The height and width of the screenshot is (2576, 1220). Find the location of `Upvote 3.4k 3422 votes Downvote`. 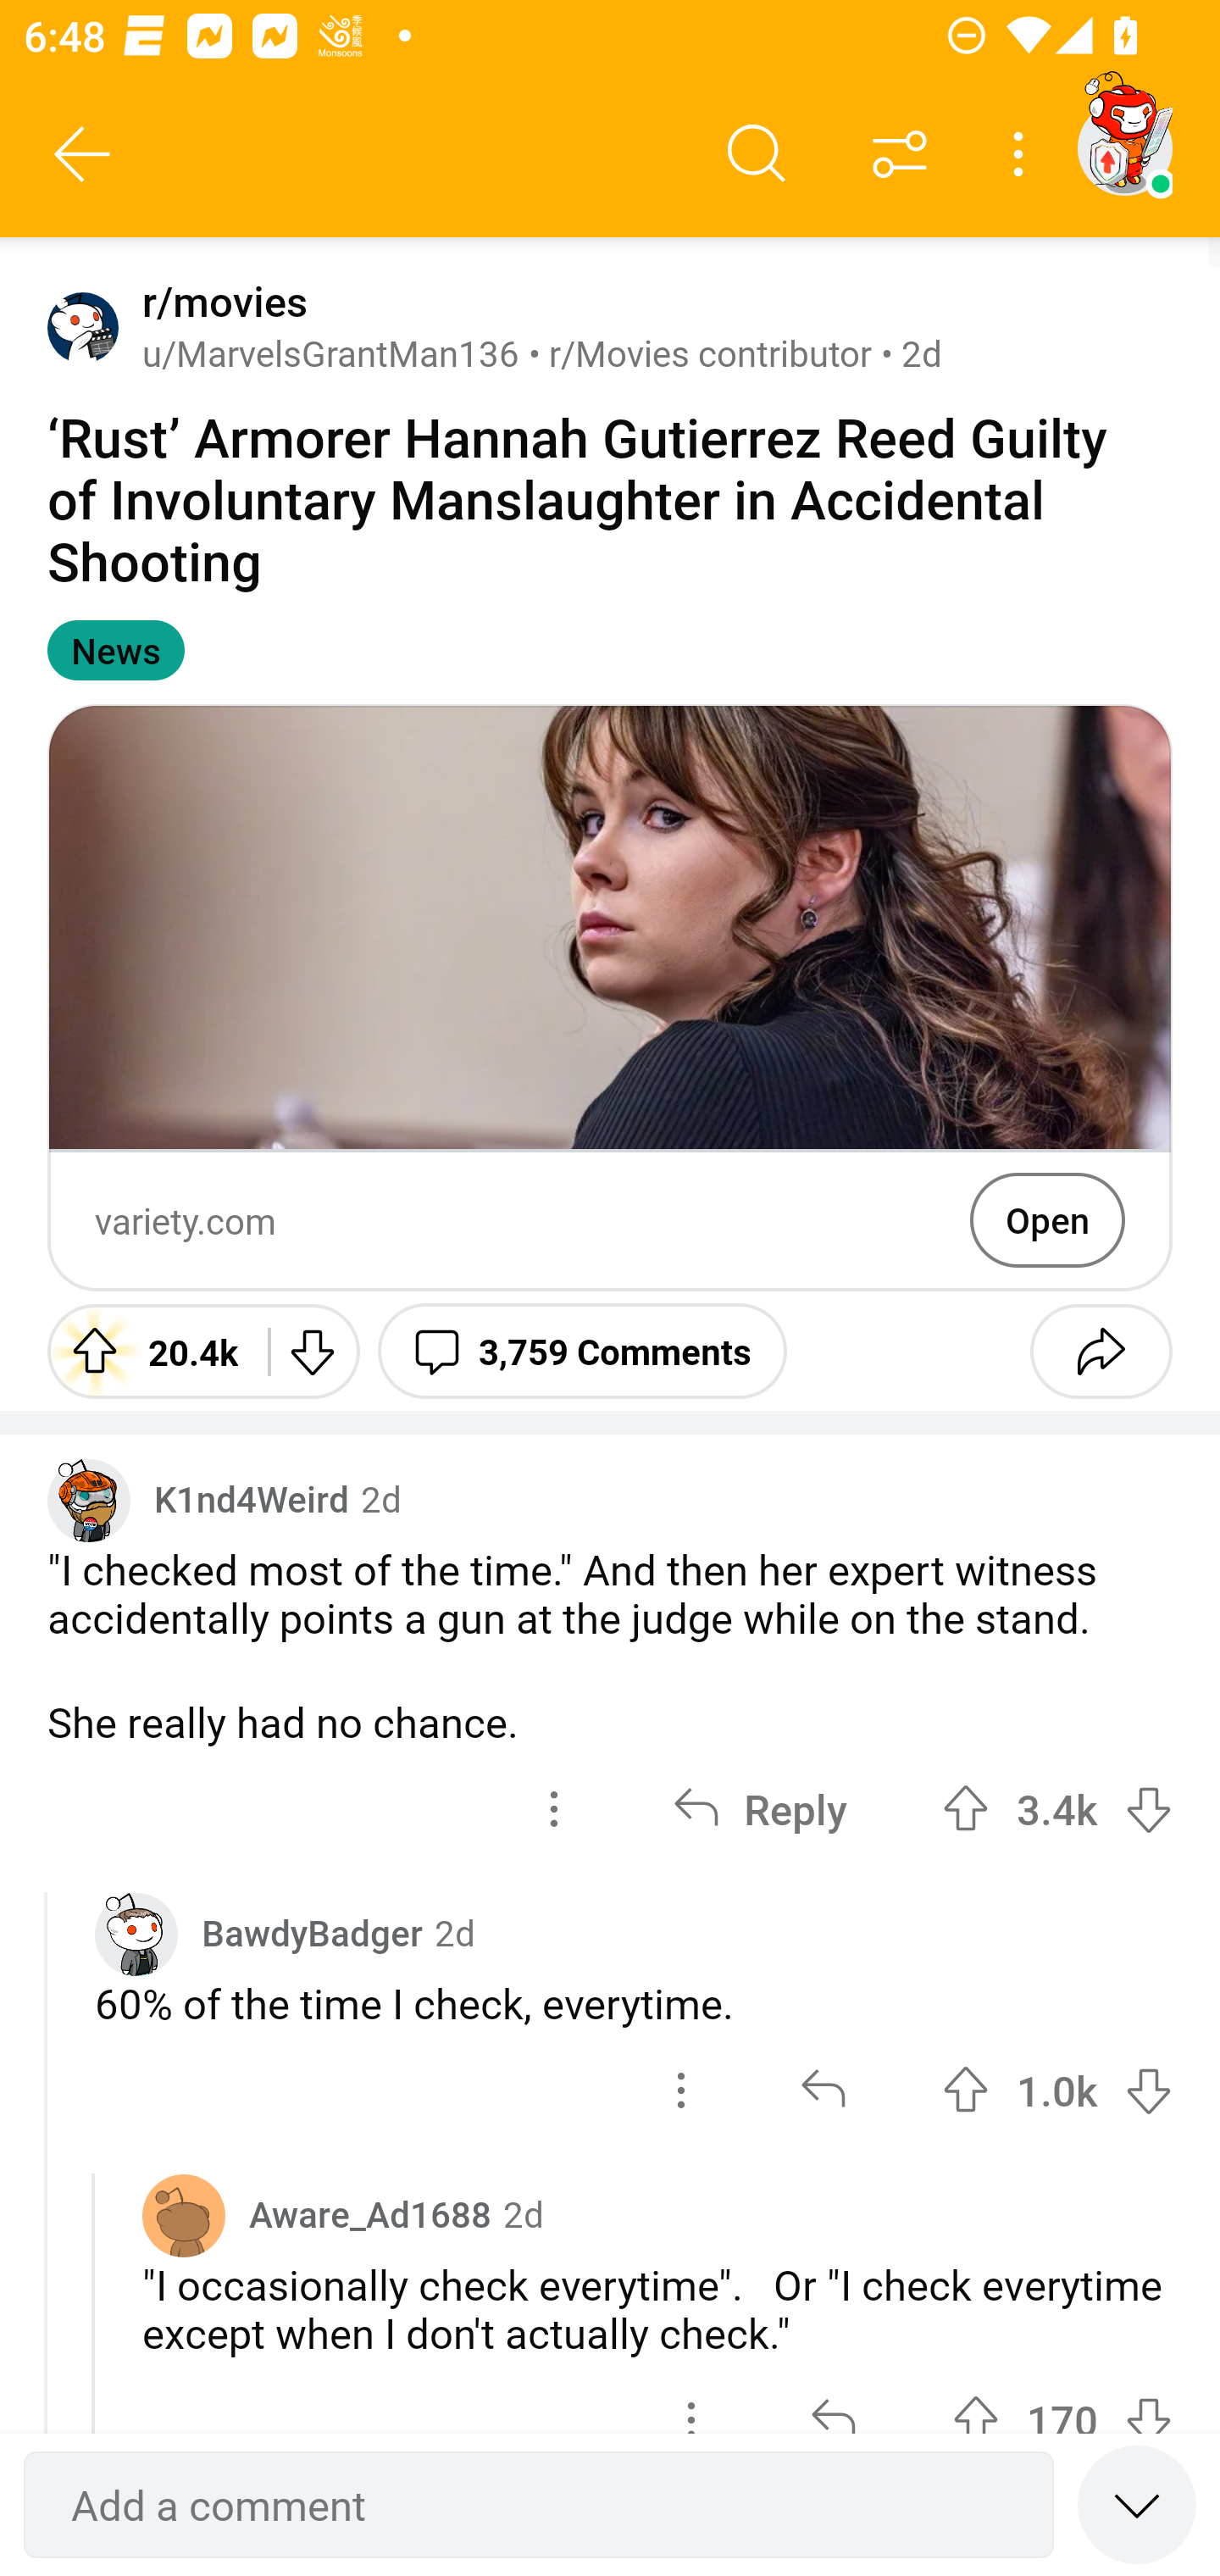

Upvote 3.4k 3422 votes Downvote is located at coordinates (1057, 1808).